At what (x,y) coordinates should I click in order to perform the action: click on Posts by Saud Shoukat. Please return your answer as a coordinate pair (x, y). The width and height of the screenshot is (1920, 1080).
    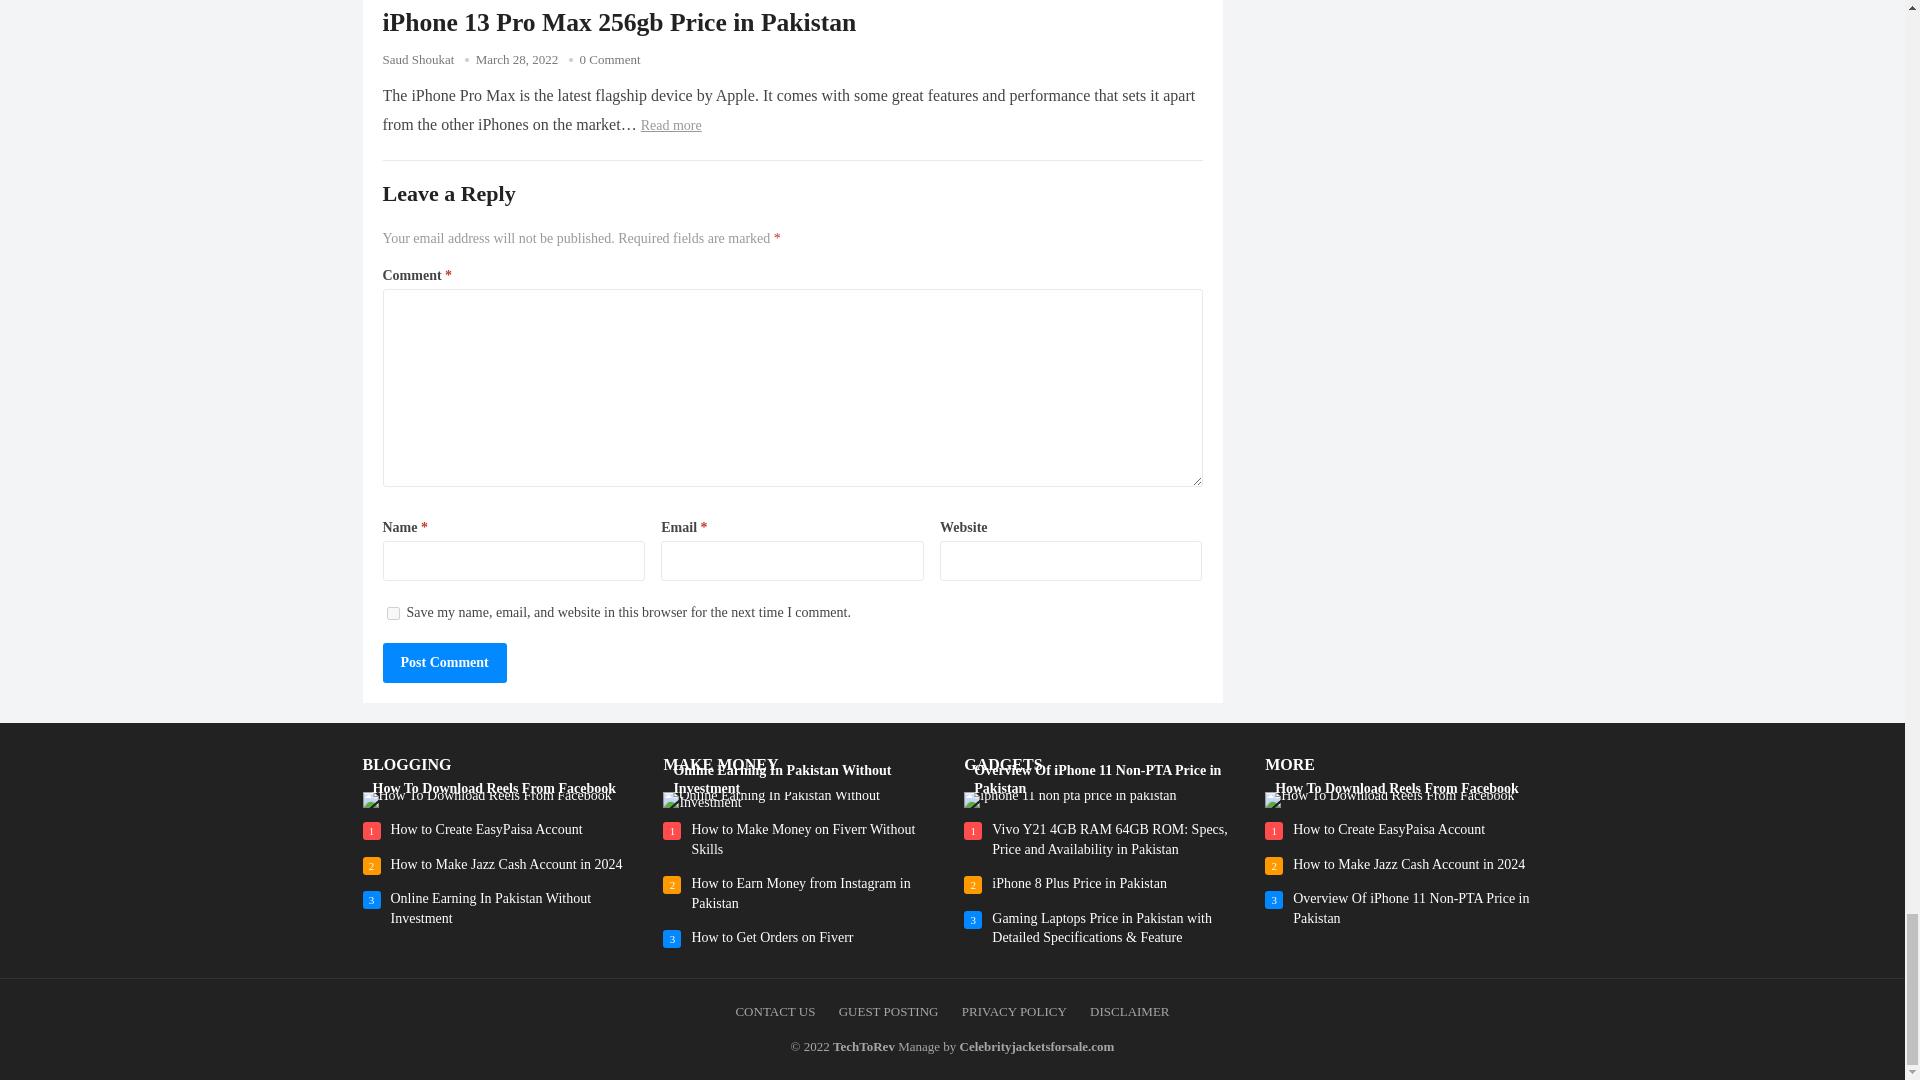
    Looking at the image, I should click on (418, 58).